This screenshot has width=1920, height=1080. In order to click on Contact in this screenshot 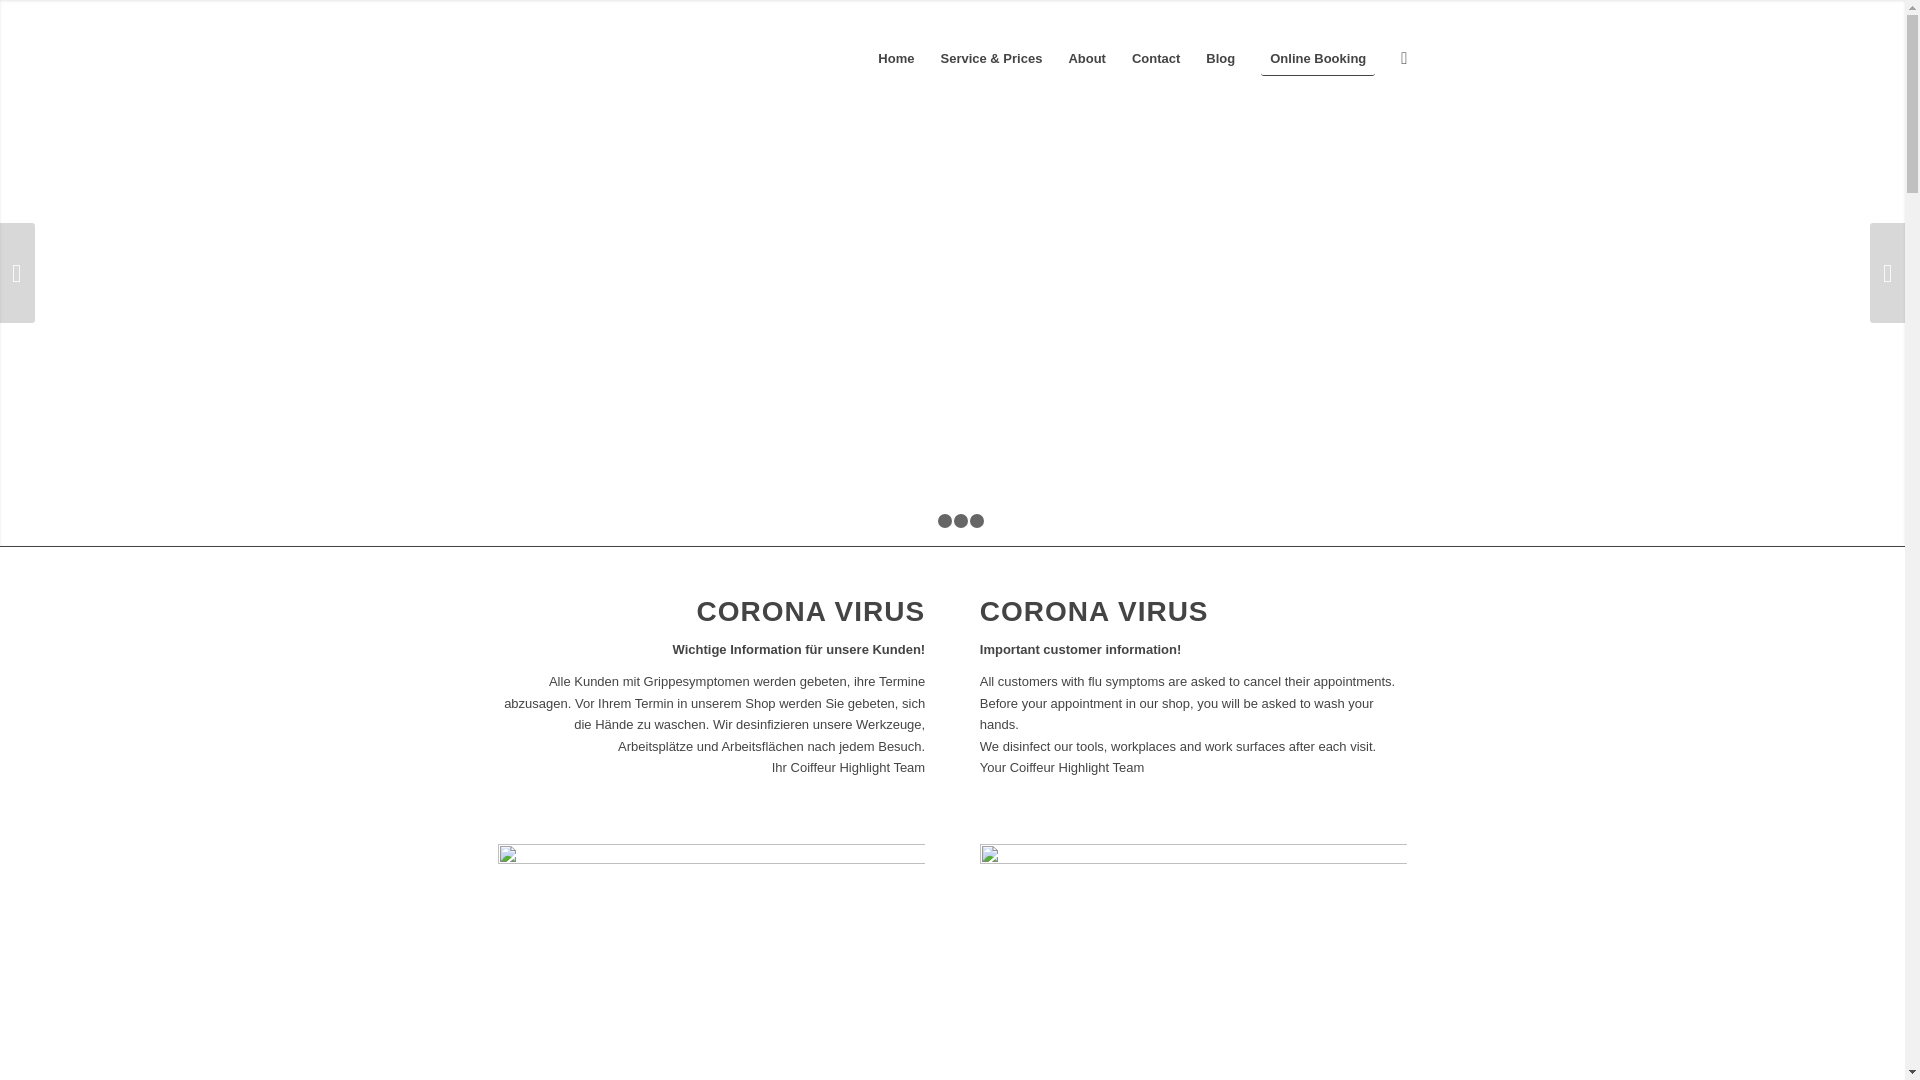, I will do `click(1156, 59)`.